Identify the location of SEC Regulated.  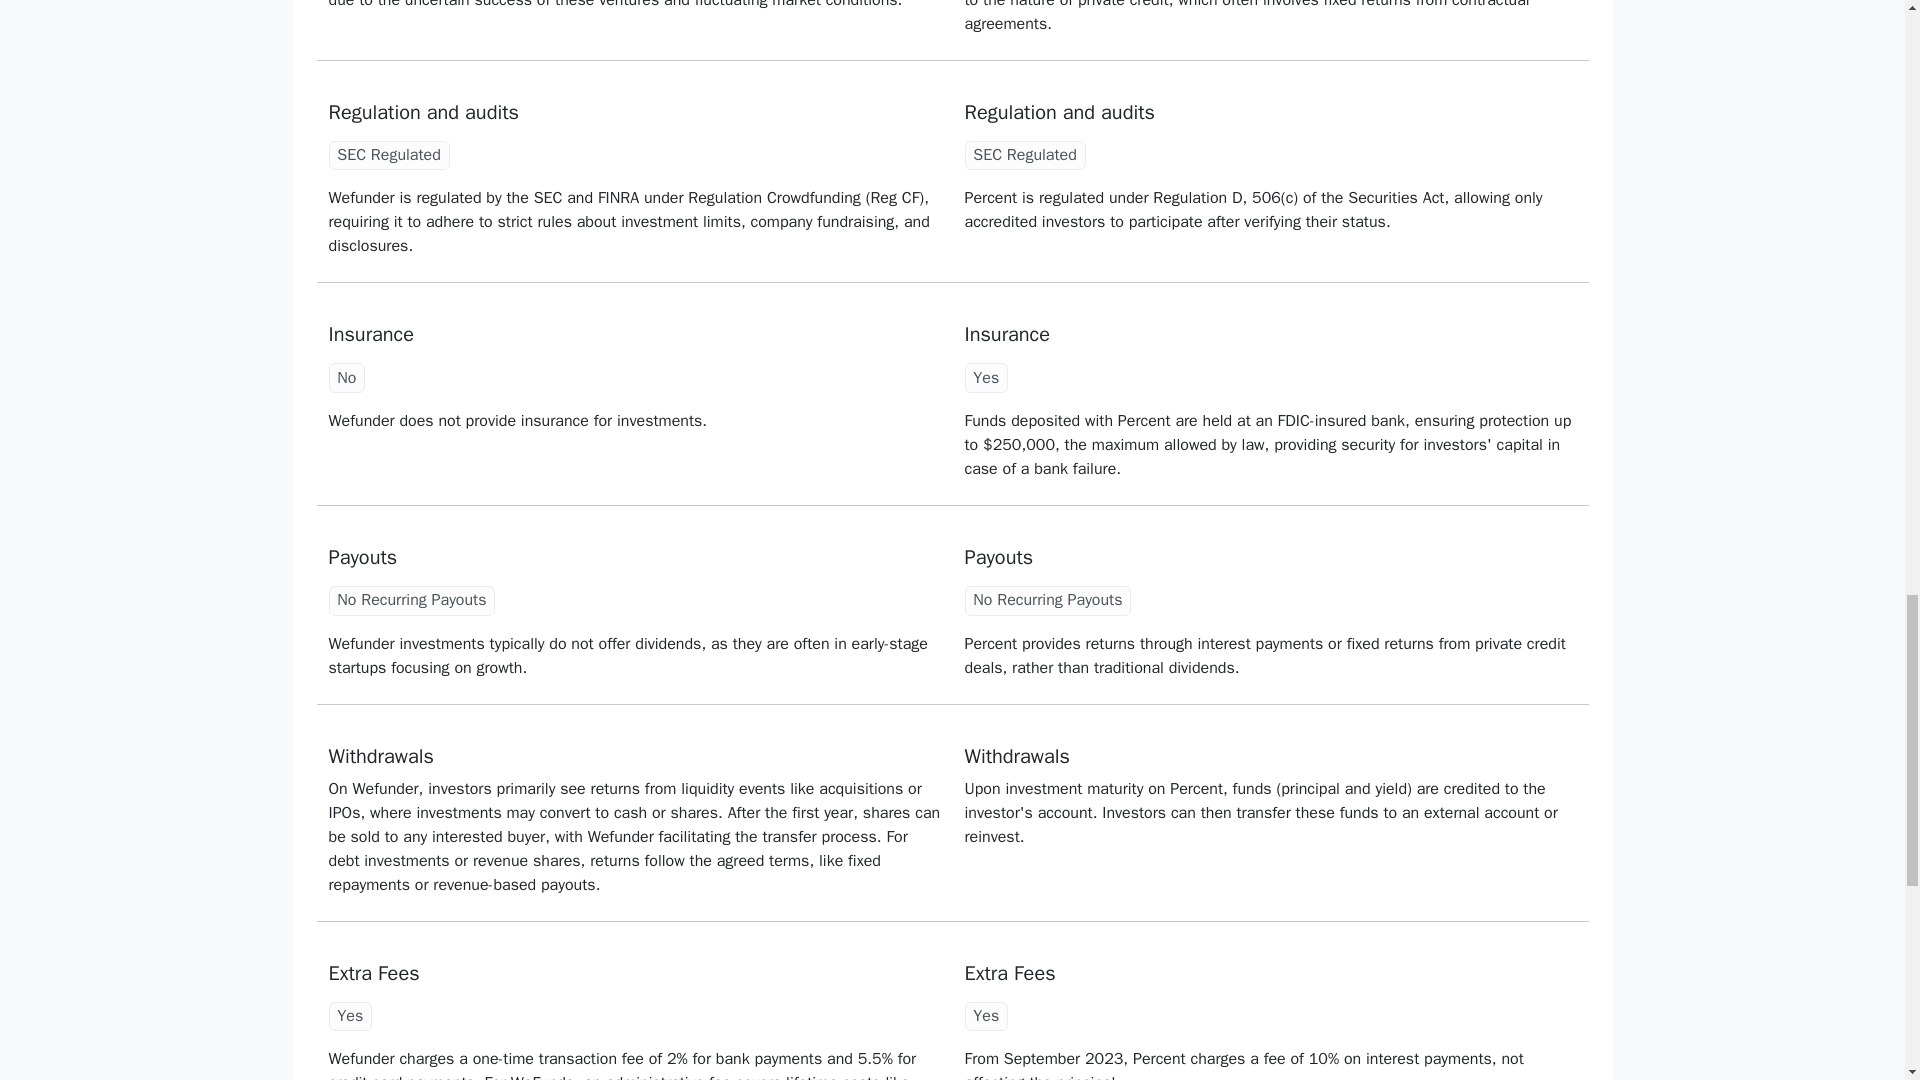
(1025, 155).